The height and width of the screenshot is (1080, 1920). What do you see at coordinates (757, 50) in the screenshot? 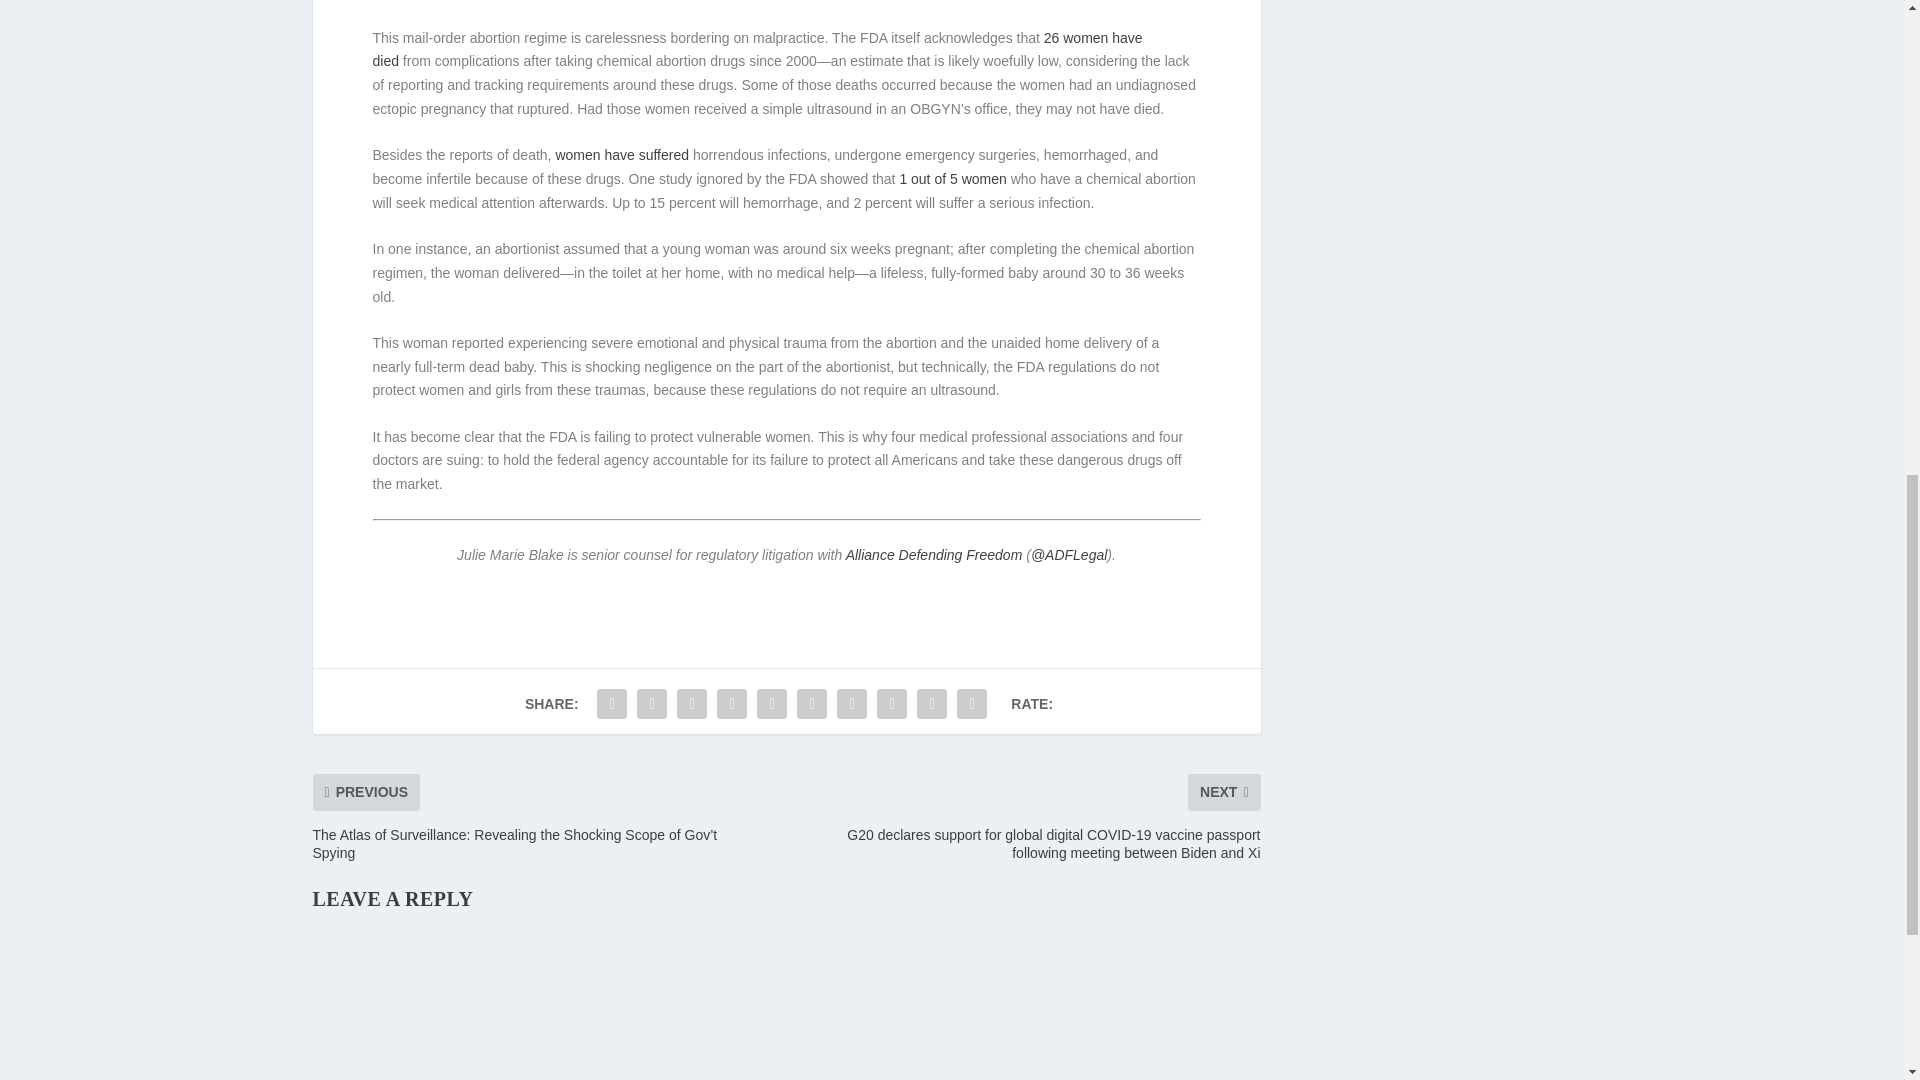
I see `26 women have died` at bounding box center [757, 50].